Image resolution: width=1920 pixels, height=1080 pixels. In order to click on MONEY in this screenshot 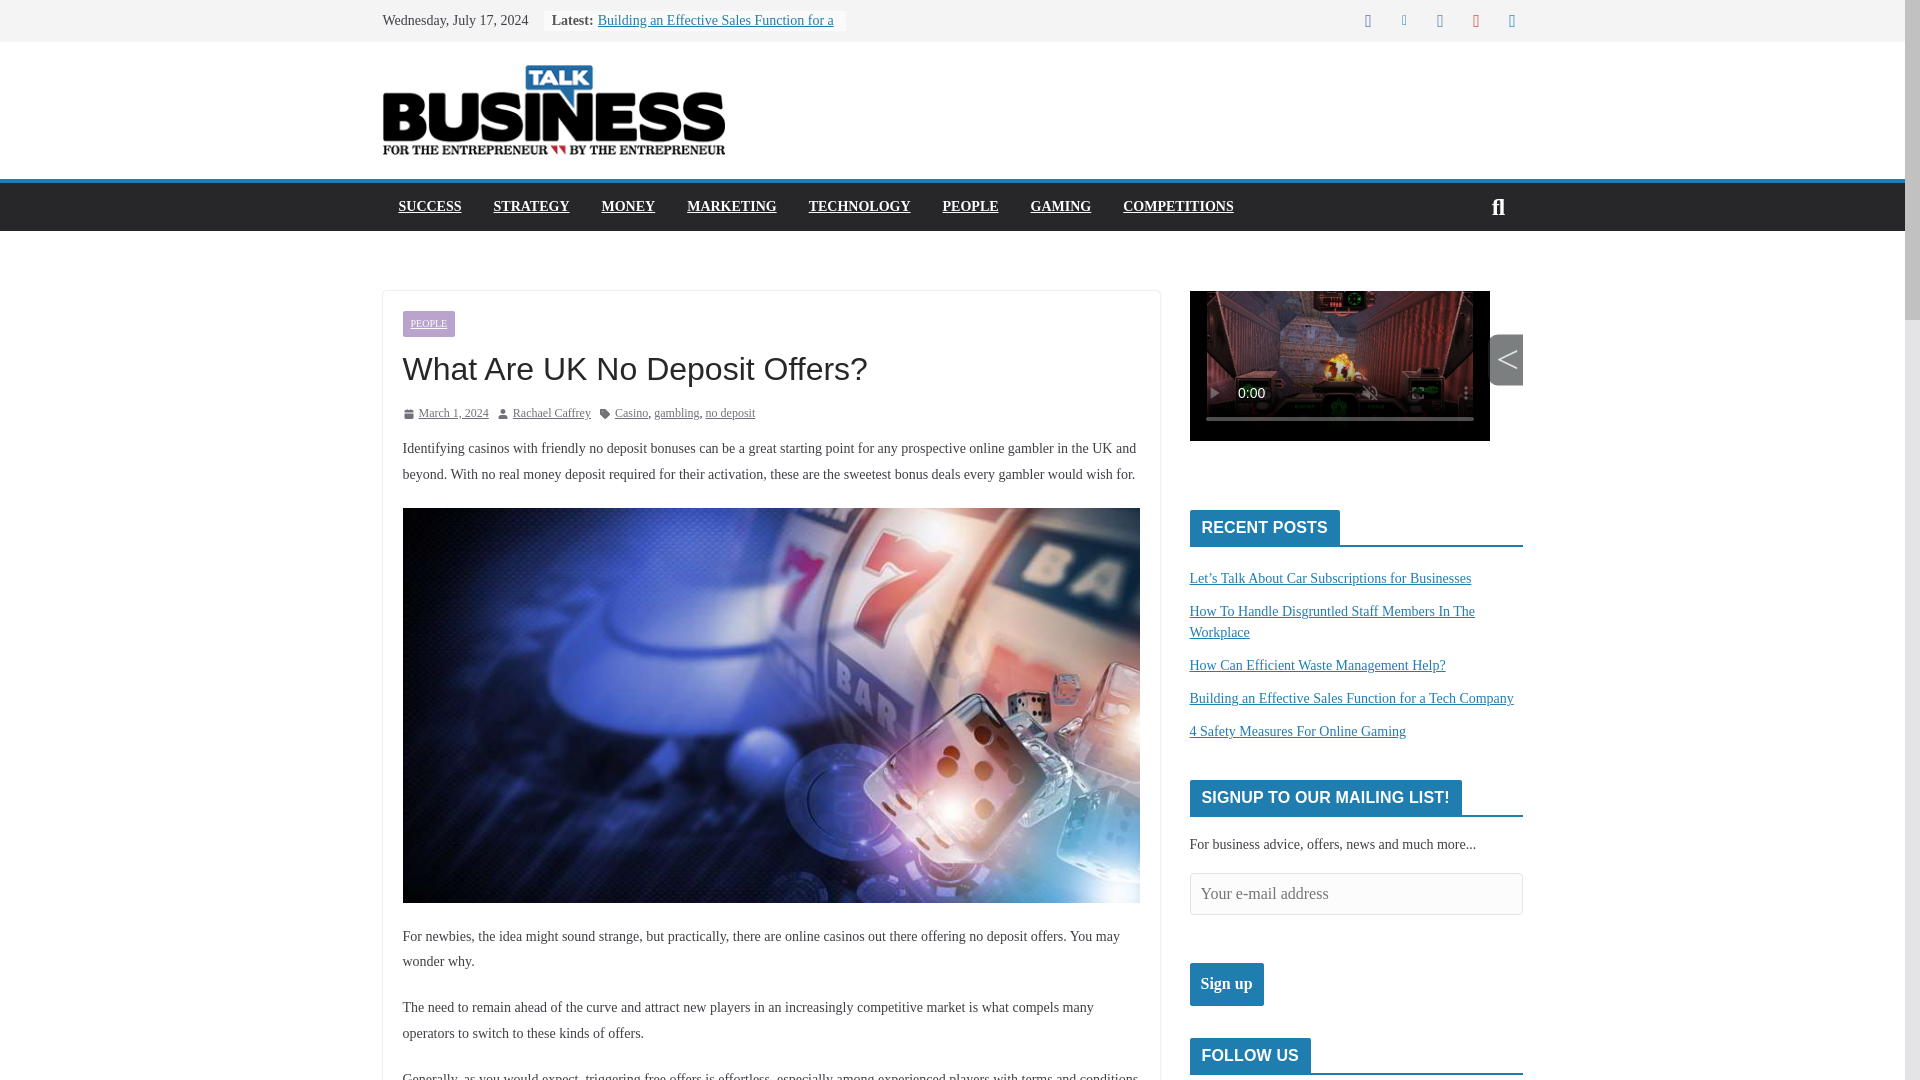, I will do `click(629, 207)`.